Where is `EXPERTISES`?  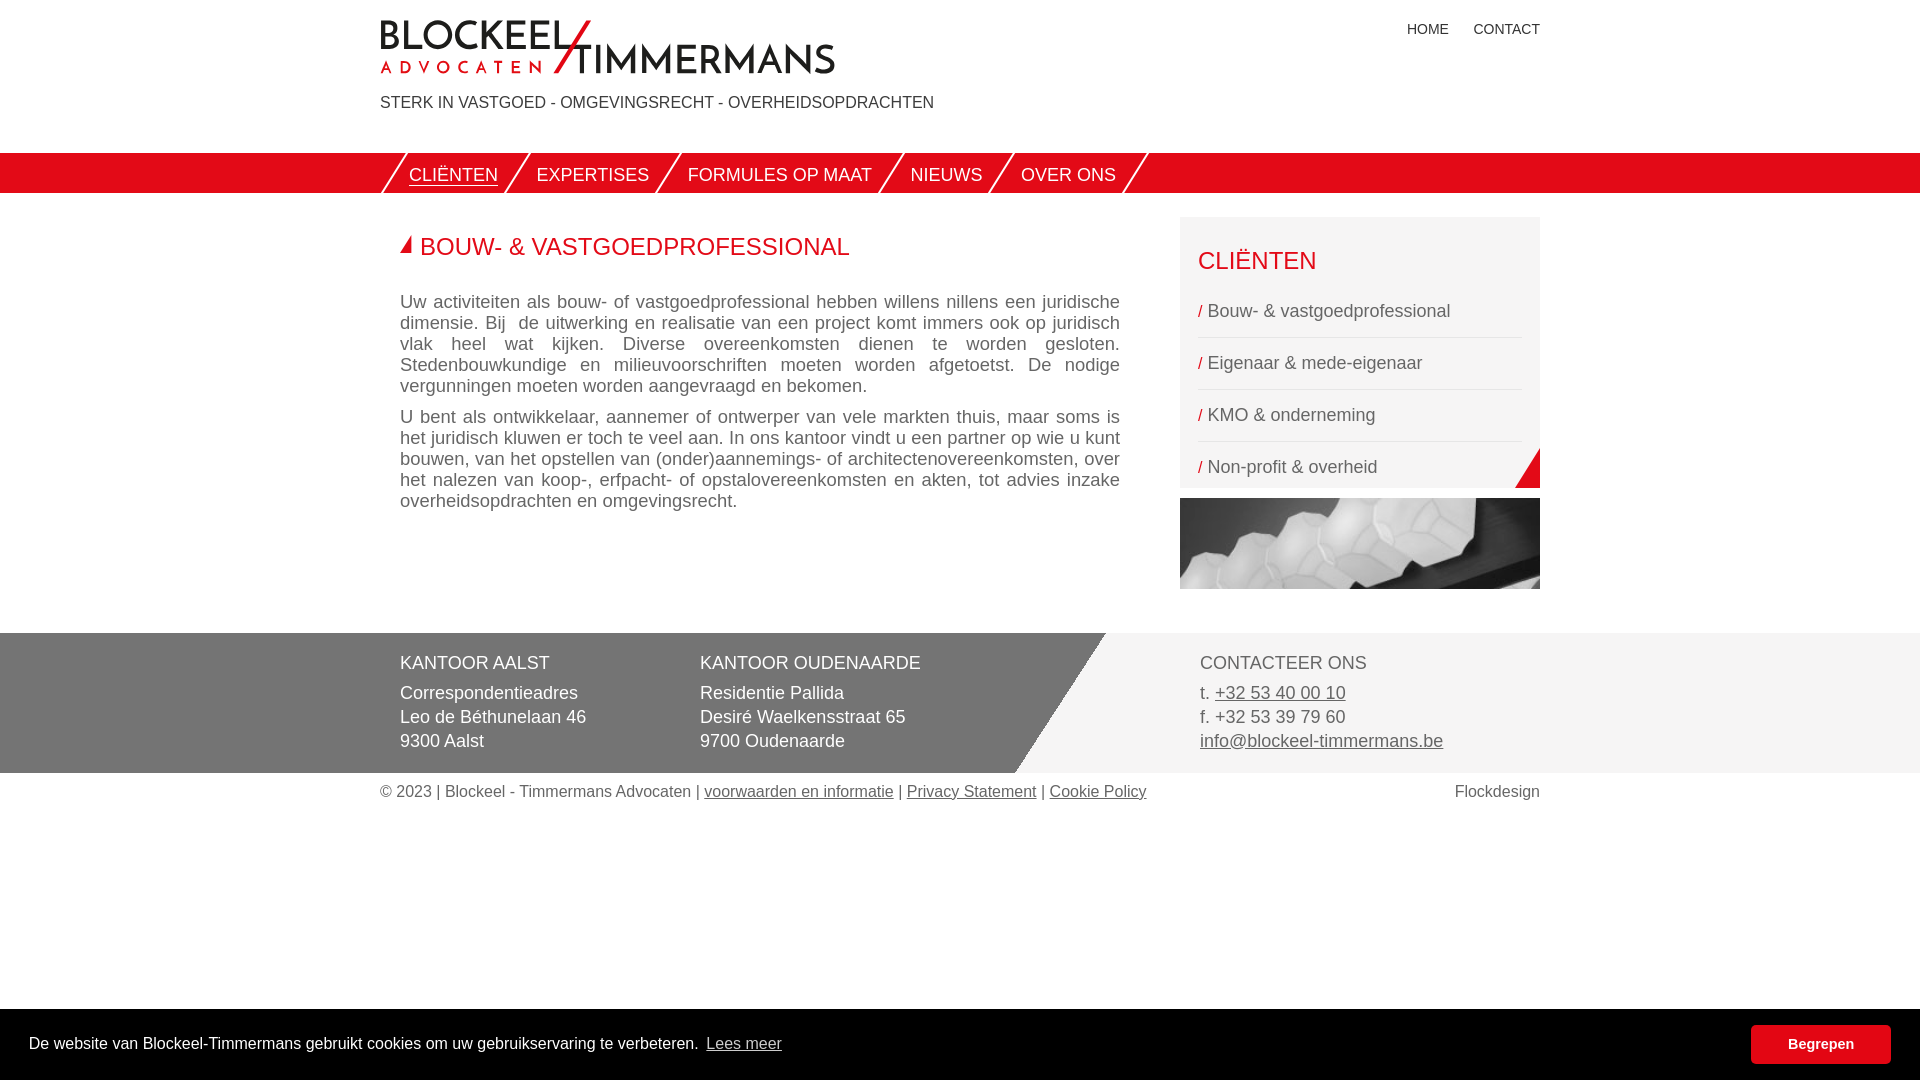
EXPERTISES is located at coordinates (592, 175).